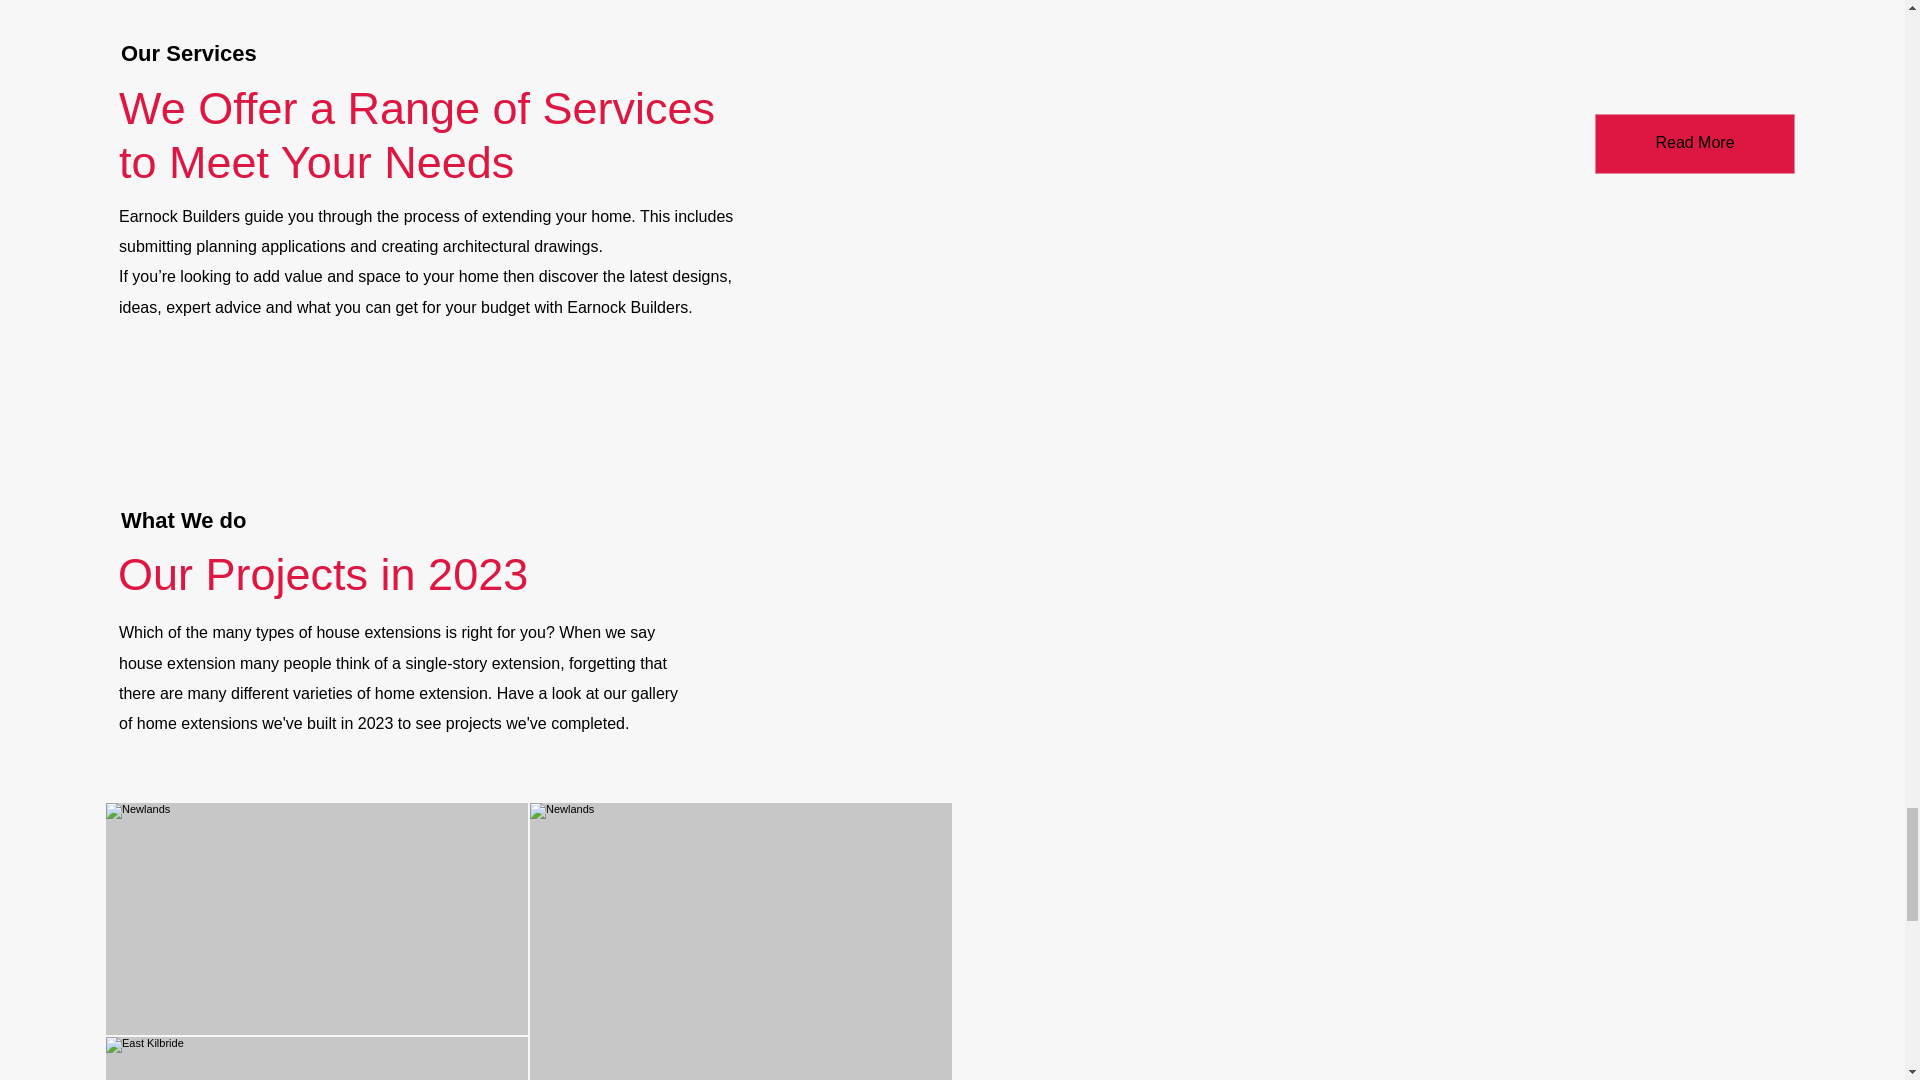 The image size is (1920, 1080). What do you see at coordinates (1695, 144) in the screenshot?
I see `Read More` at bounding box center [1695, 144].